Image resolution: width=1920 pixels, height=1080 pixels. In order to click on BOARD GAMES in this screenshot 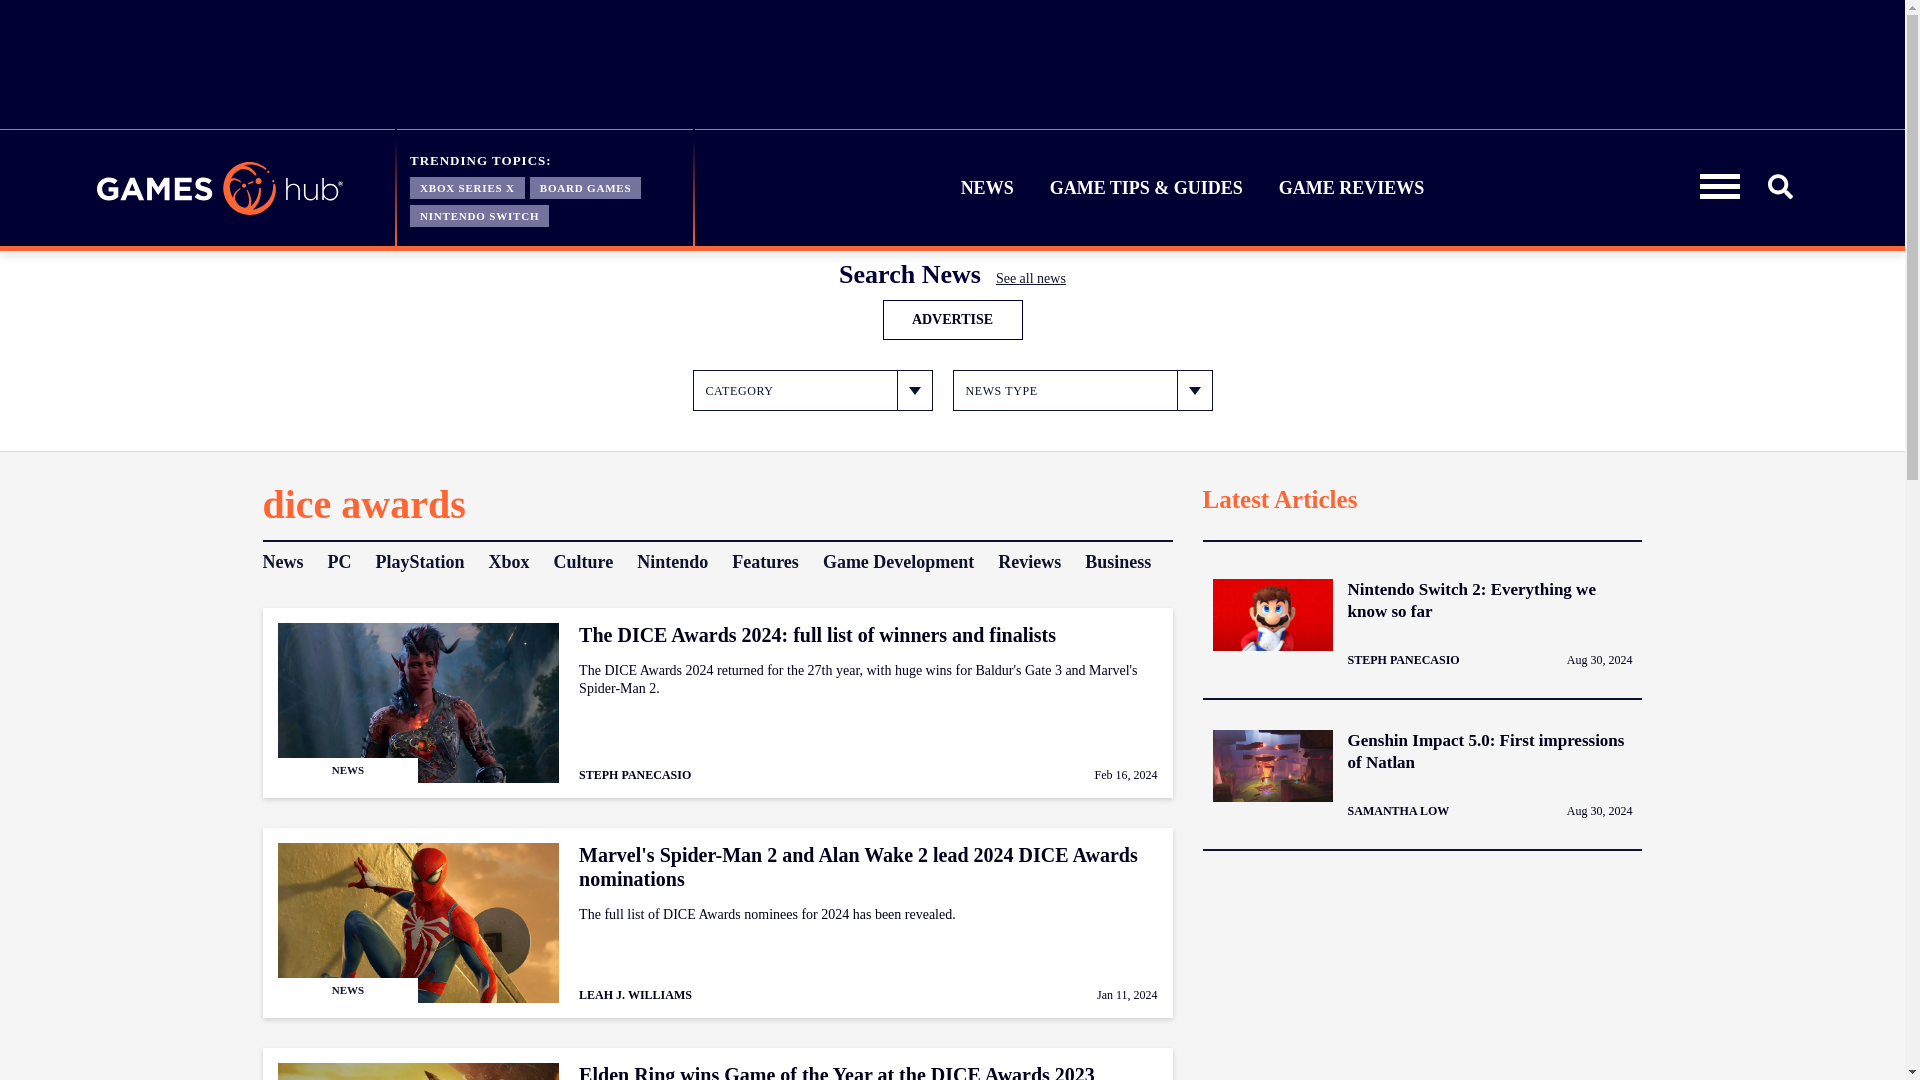, I will do `click(585, 186)`.